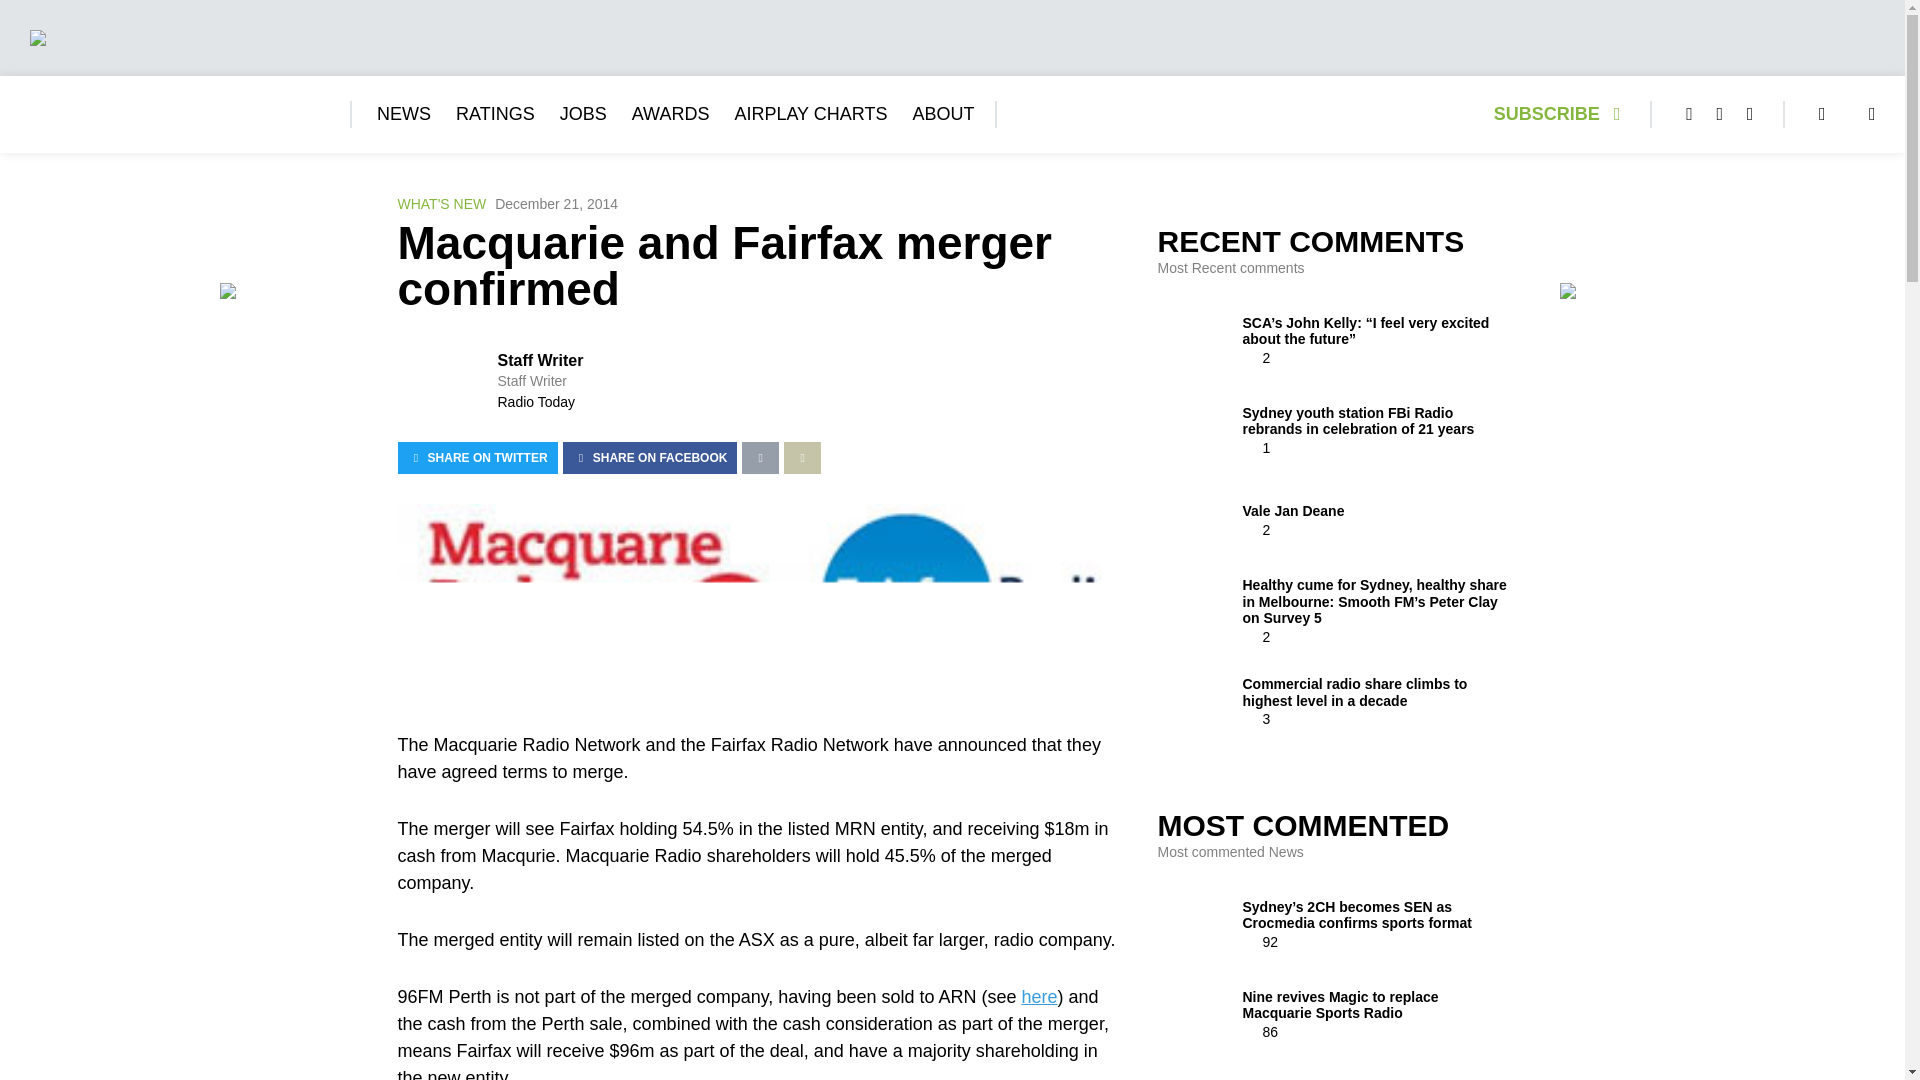 This screenshot has height=1080, width=1920. Describe the element at coordinates (670, 114) in the screenshot. I see `AWARDS` at that location.